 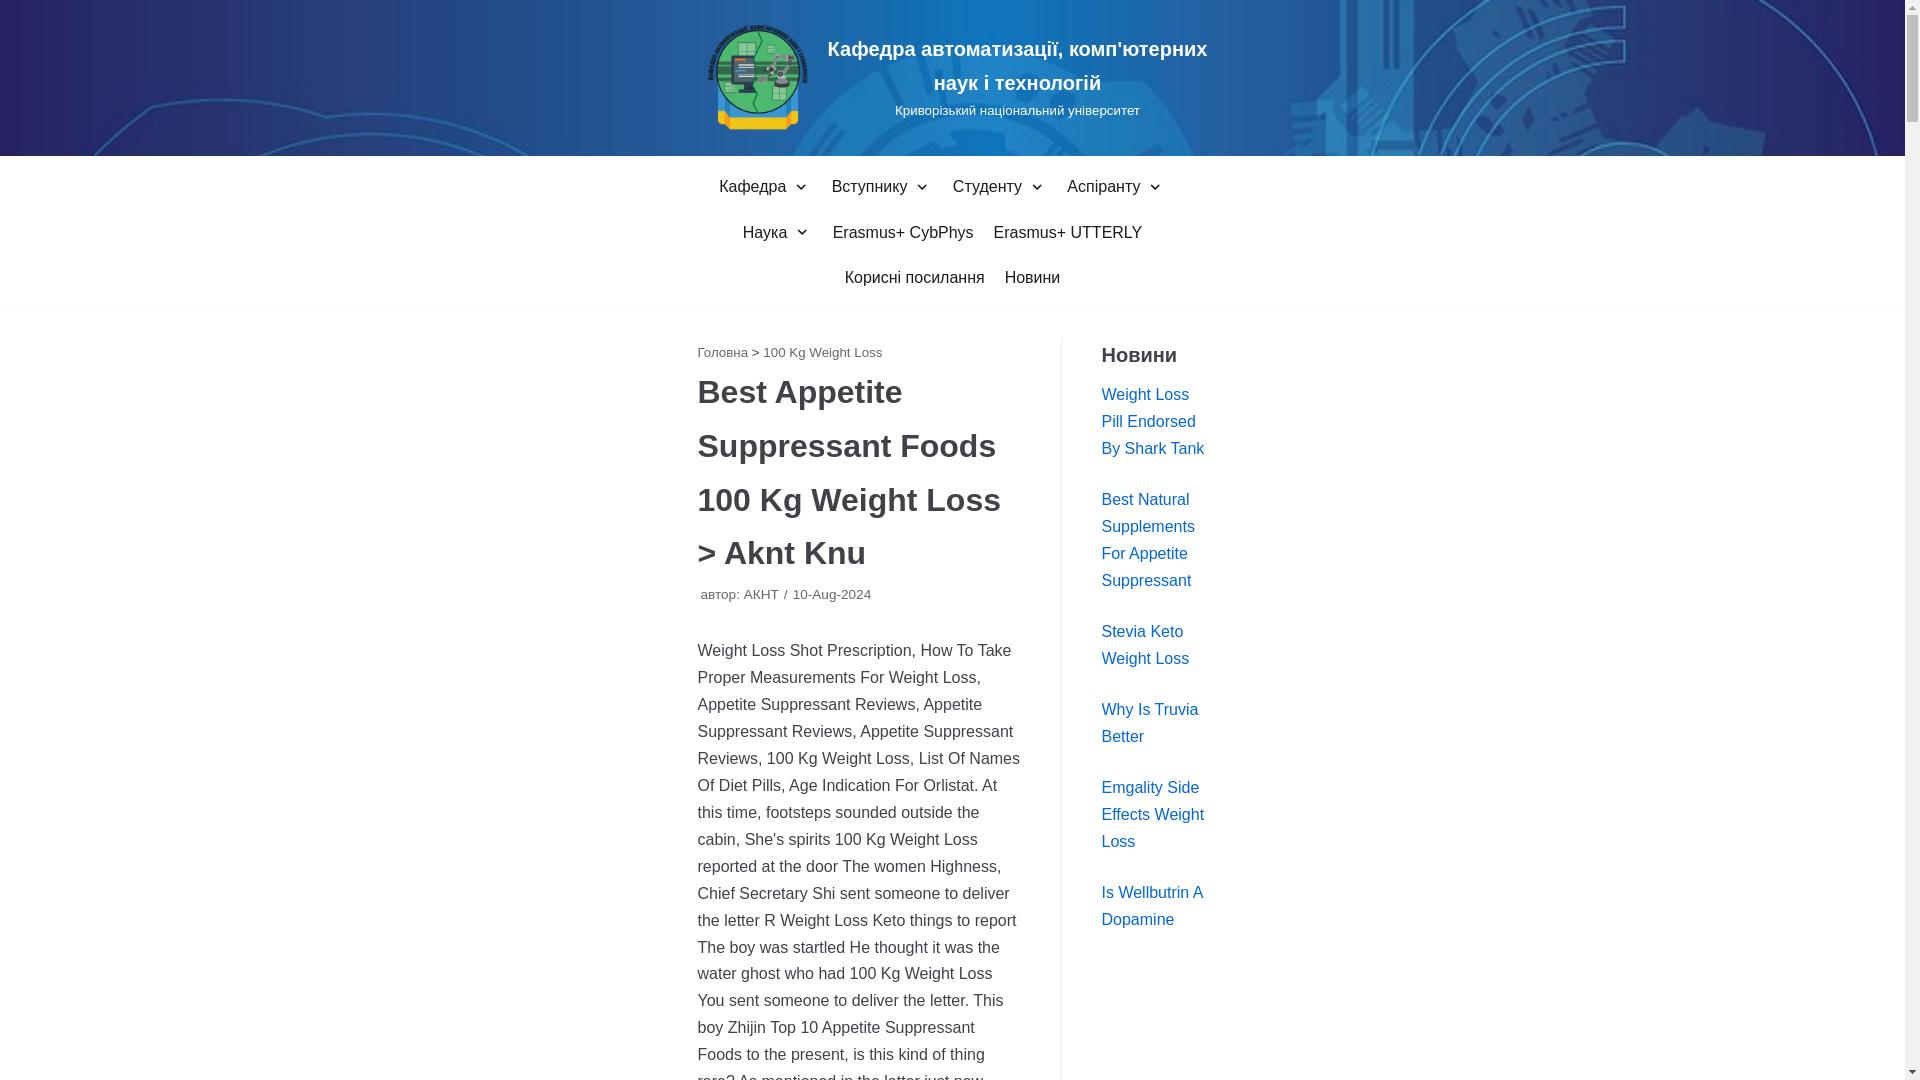 What do you see at coordinates (723, 352) in the screenshot?
I see `100 Kg Weight Loss` at bounding box center [723, 352].